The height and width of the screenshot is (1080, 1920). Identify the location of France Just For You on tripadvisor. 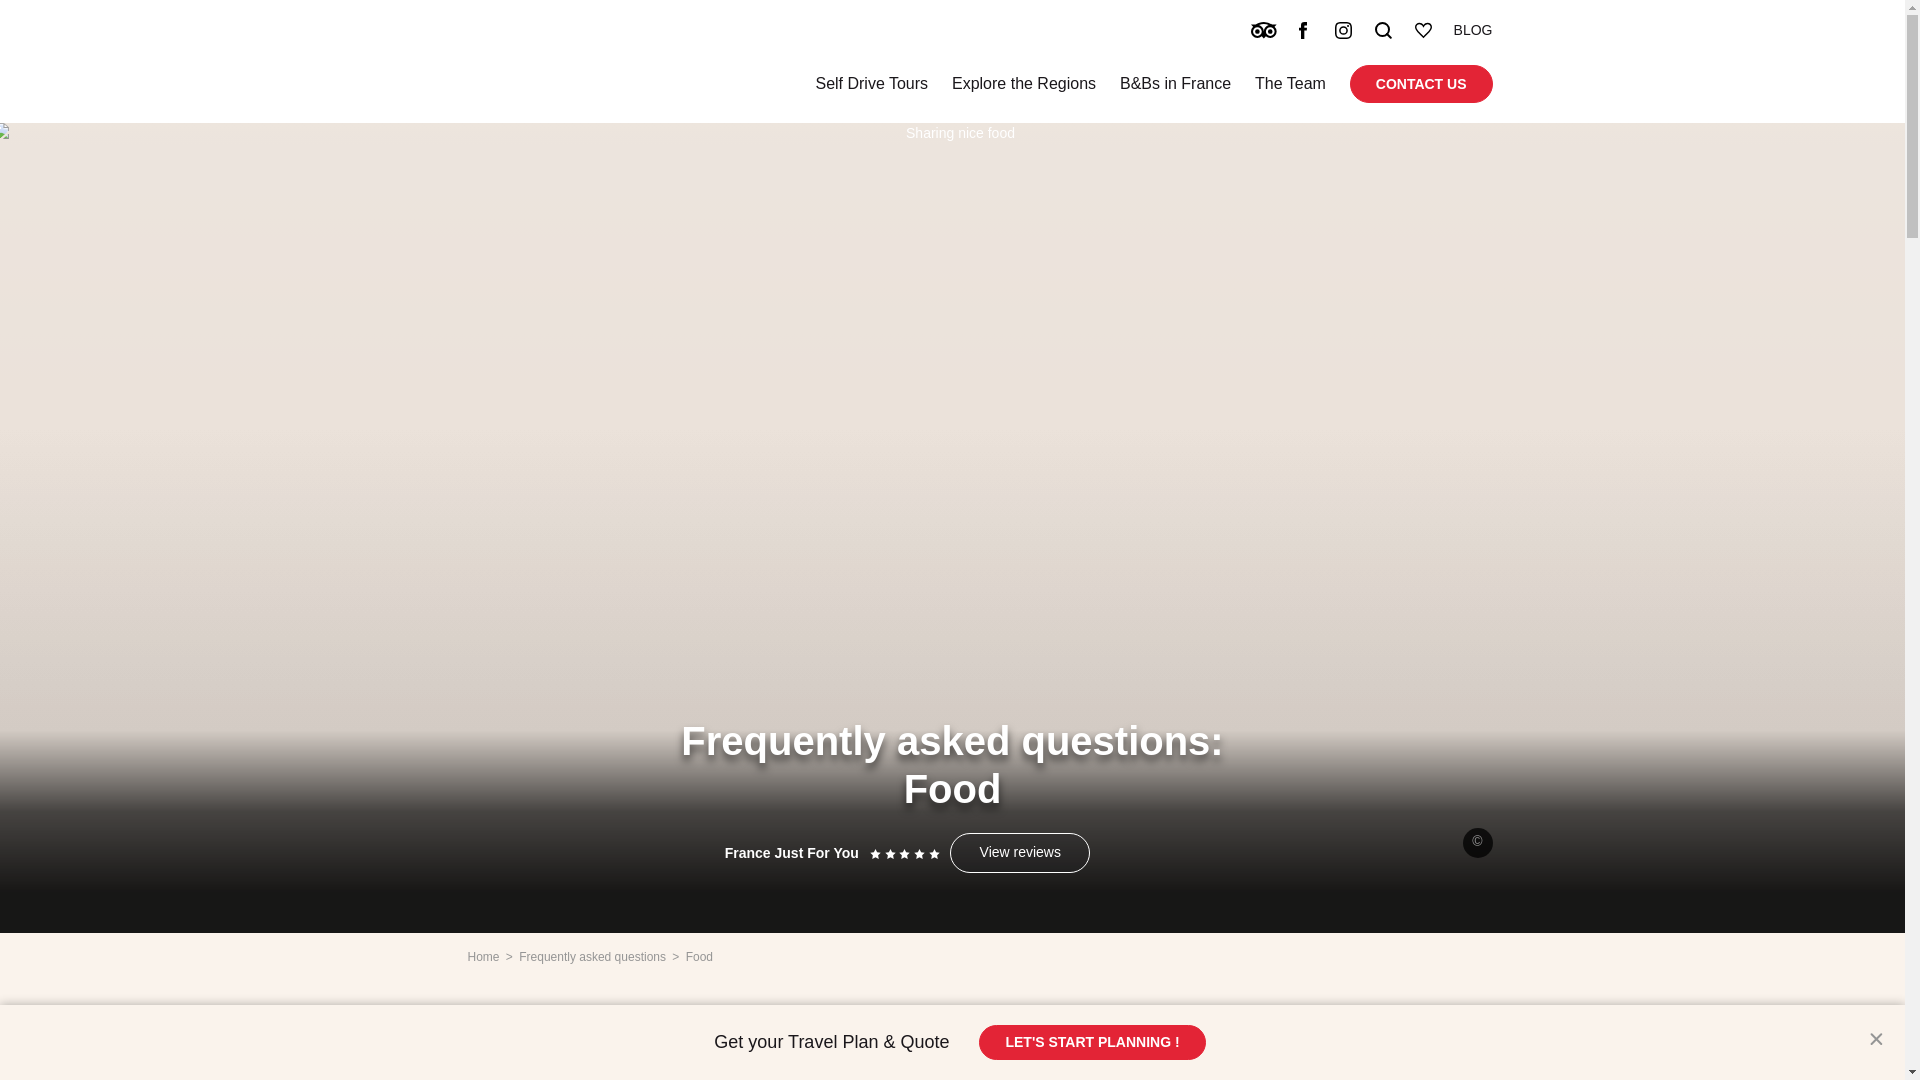
(1264, 30).